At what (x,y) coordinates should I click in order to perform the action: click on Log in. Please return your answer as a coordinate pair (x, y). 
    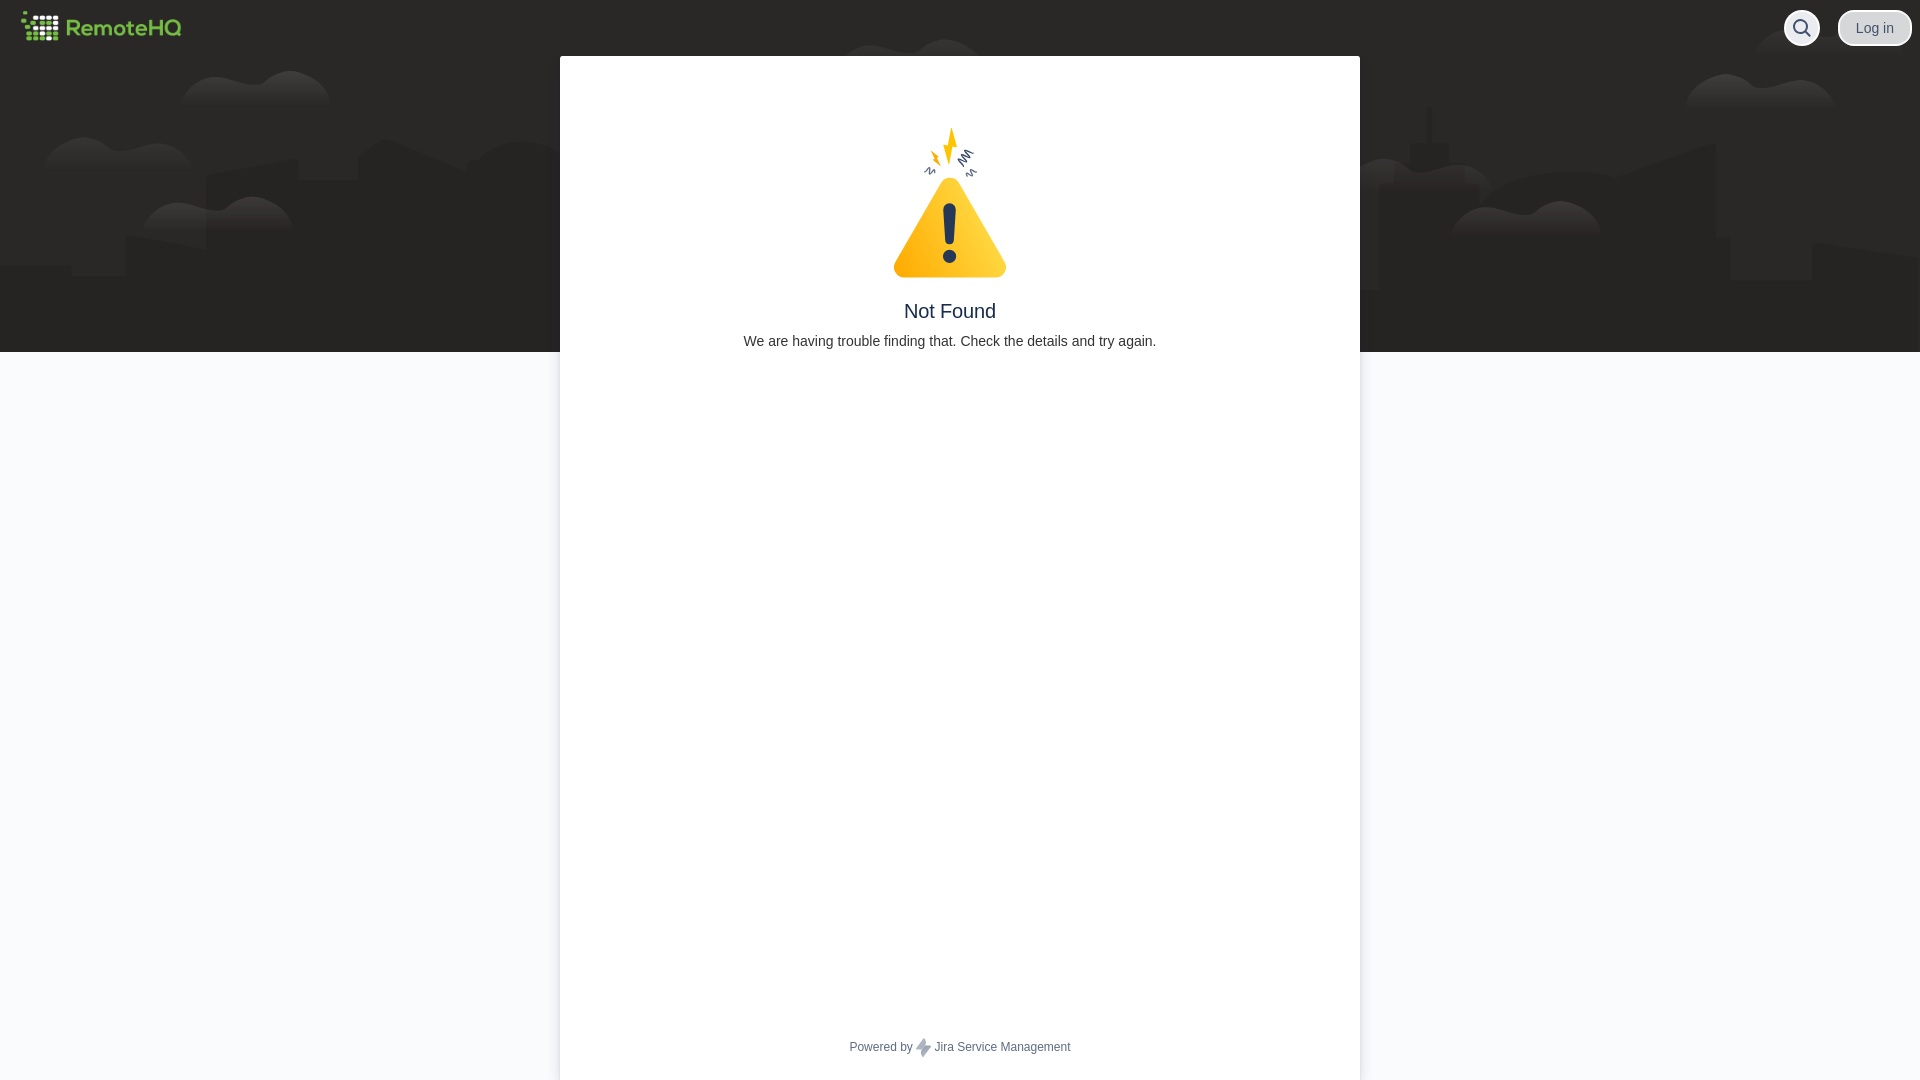
    Looking at the image, I should click on (1875, 28).